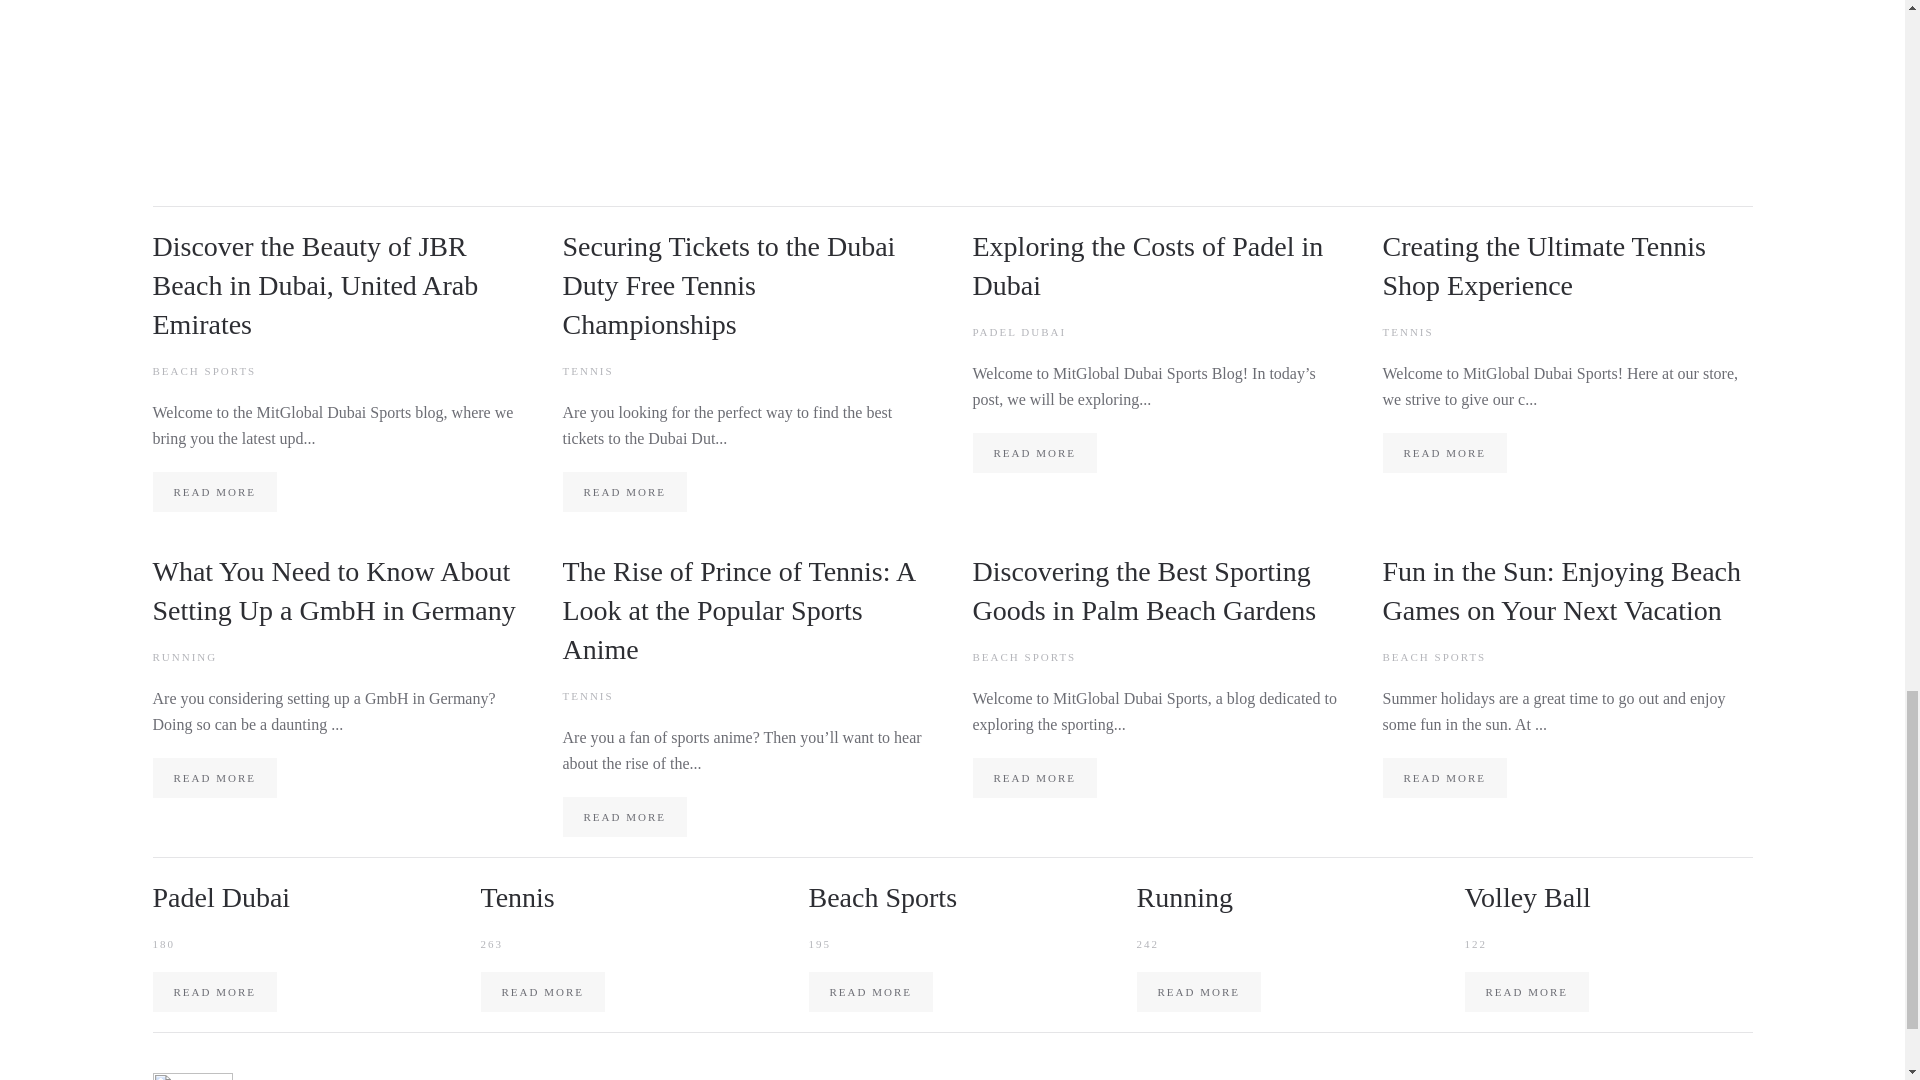 Image resolution: width=1920 pixels, height=1080 pixels. I want to click on PADEL DUBAI, so click(1018, 332).